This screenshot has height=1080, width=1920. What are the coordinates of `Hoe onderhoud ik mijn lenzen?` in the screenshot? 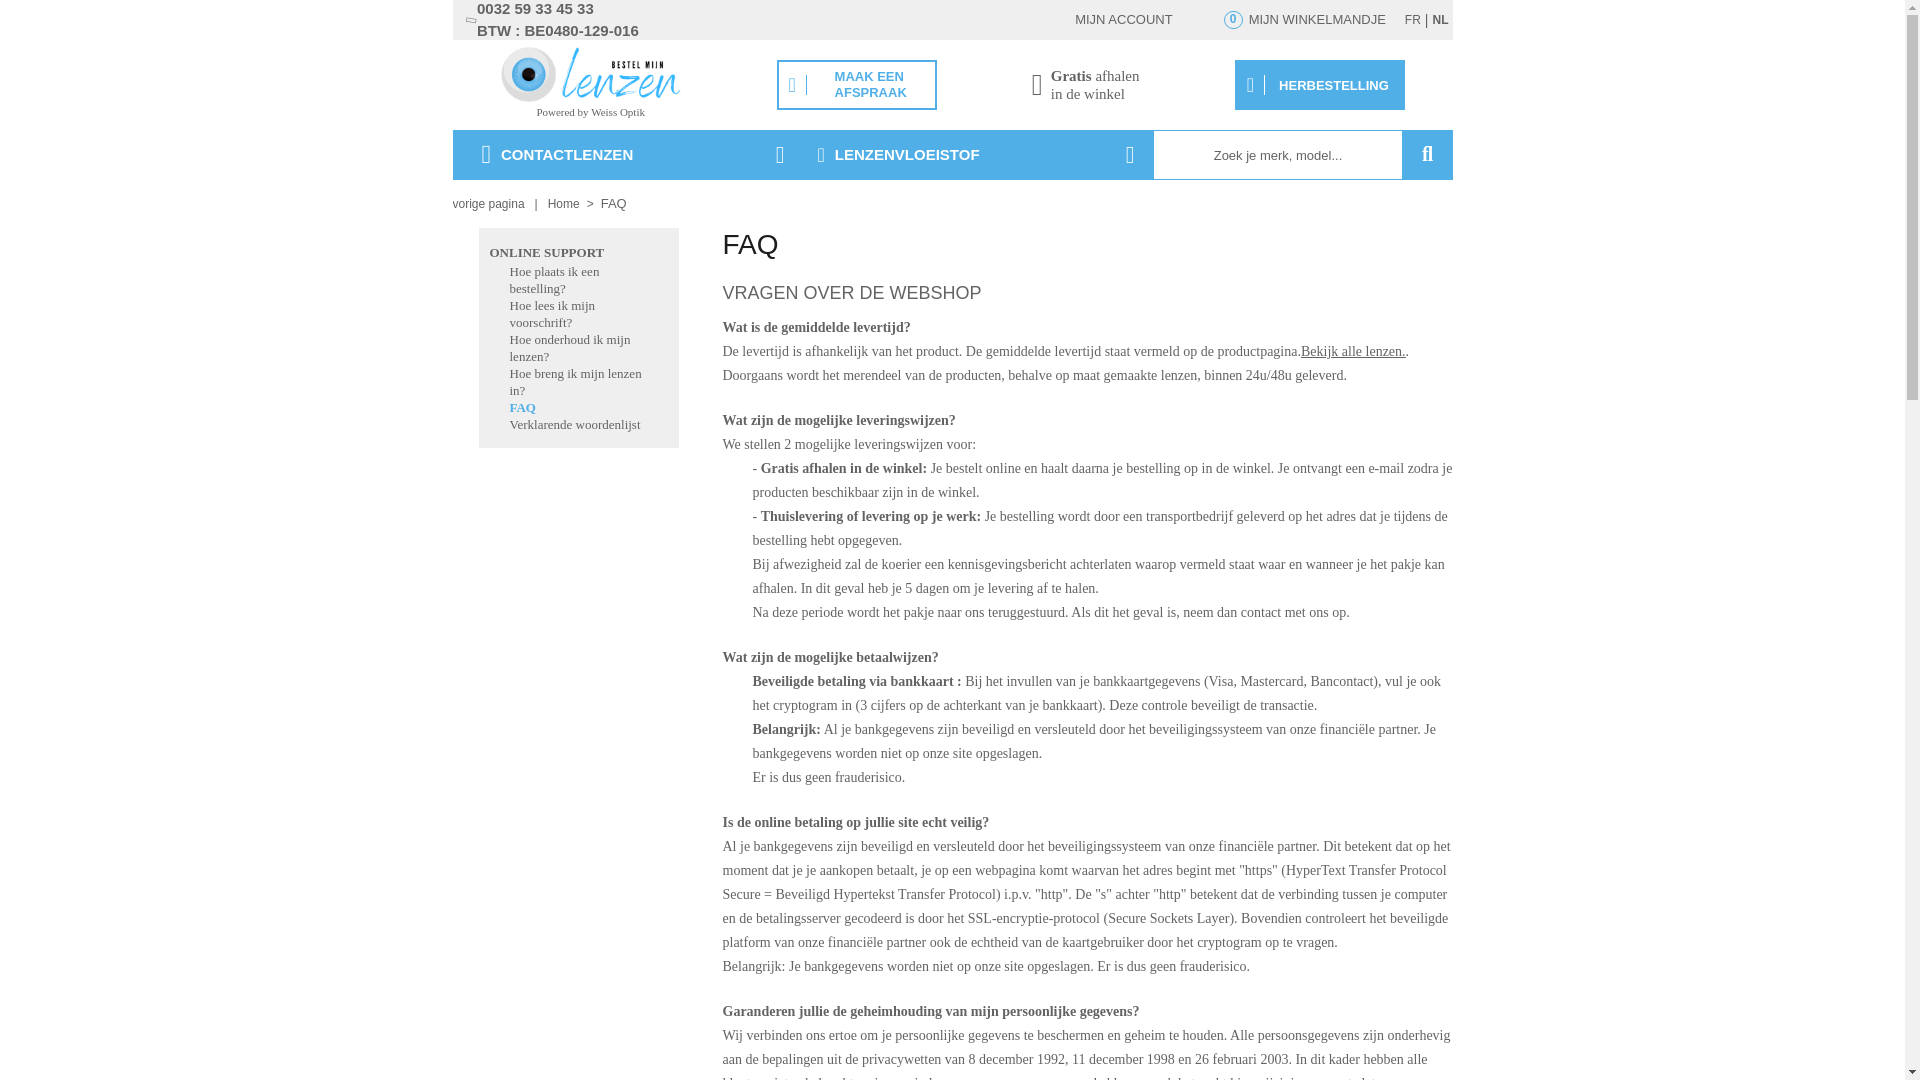 It's located at (570, 348).